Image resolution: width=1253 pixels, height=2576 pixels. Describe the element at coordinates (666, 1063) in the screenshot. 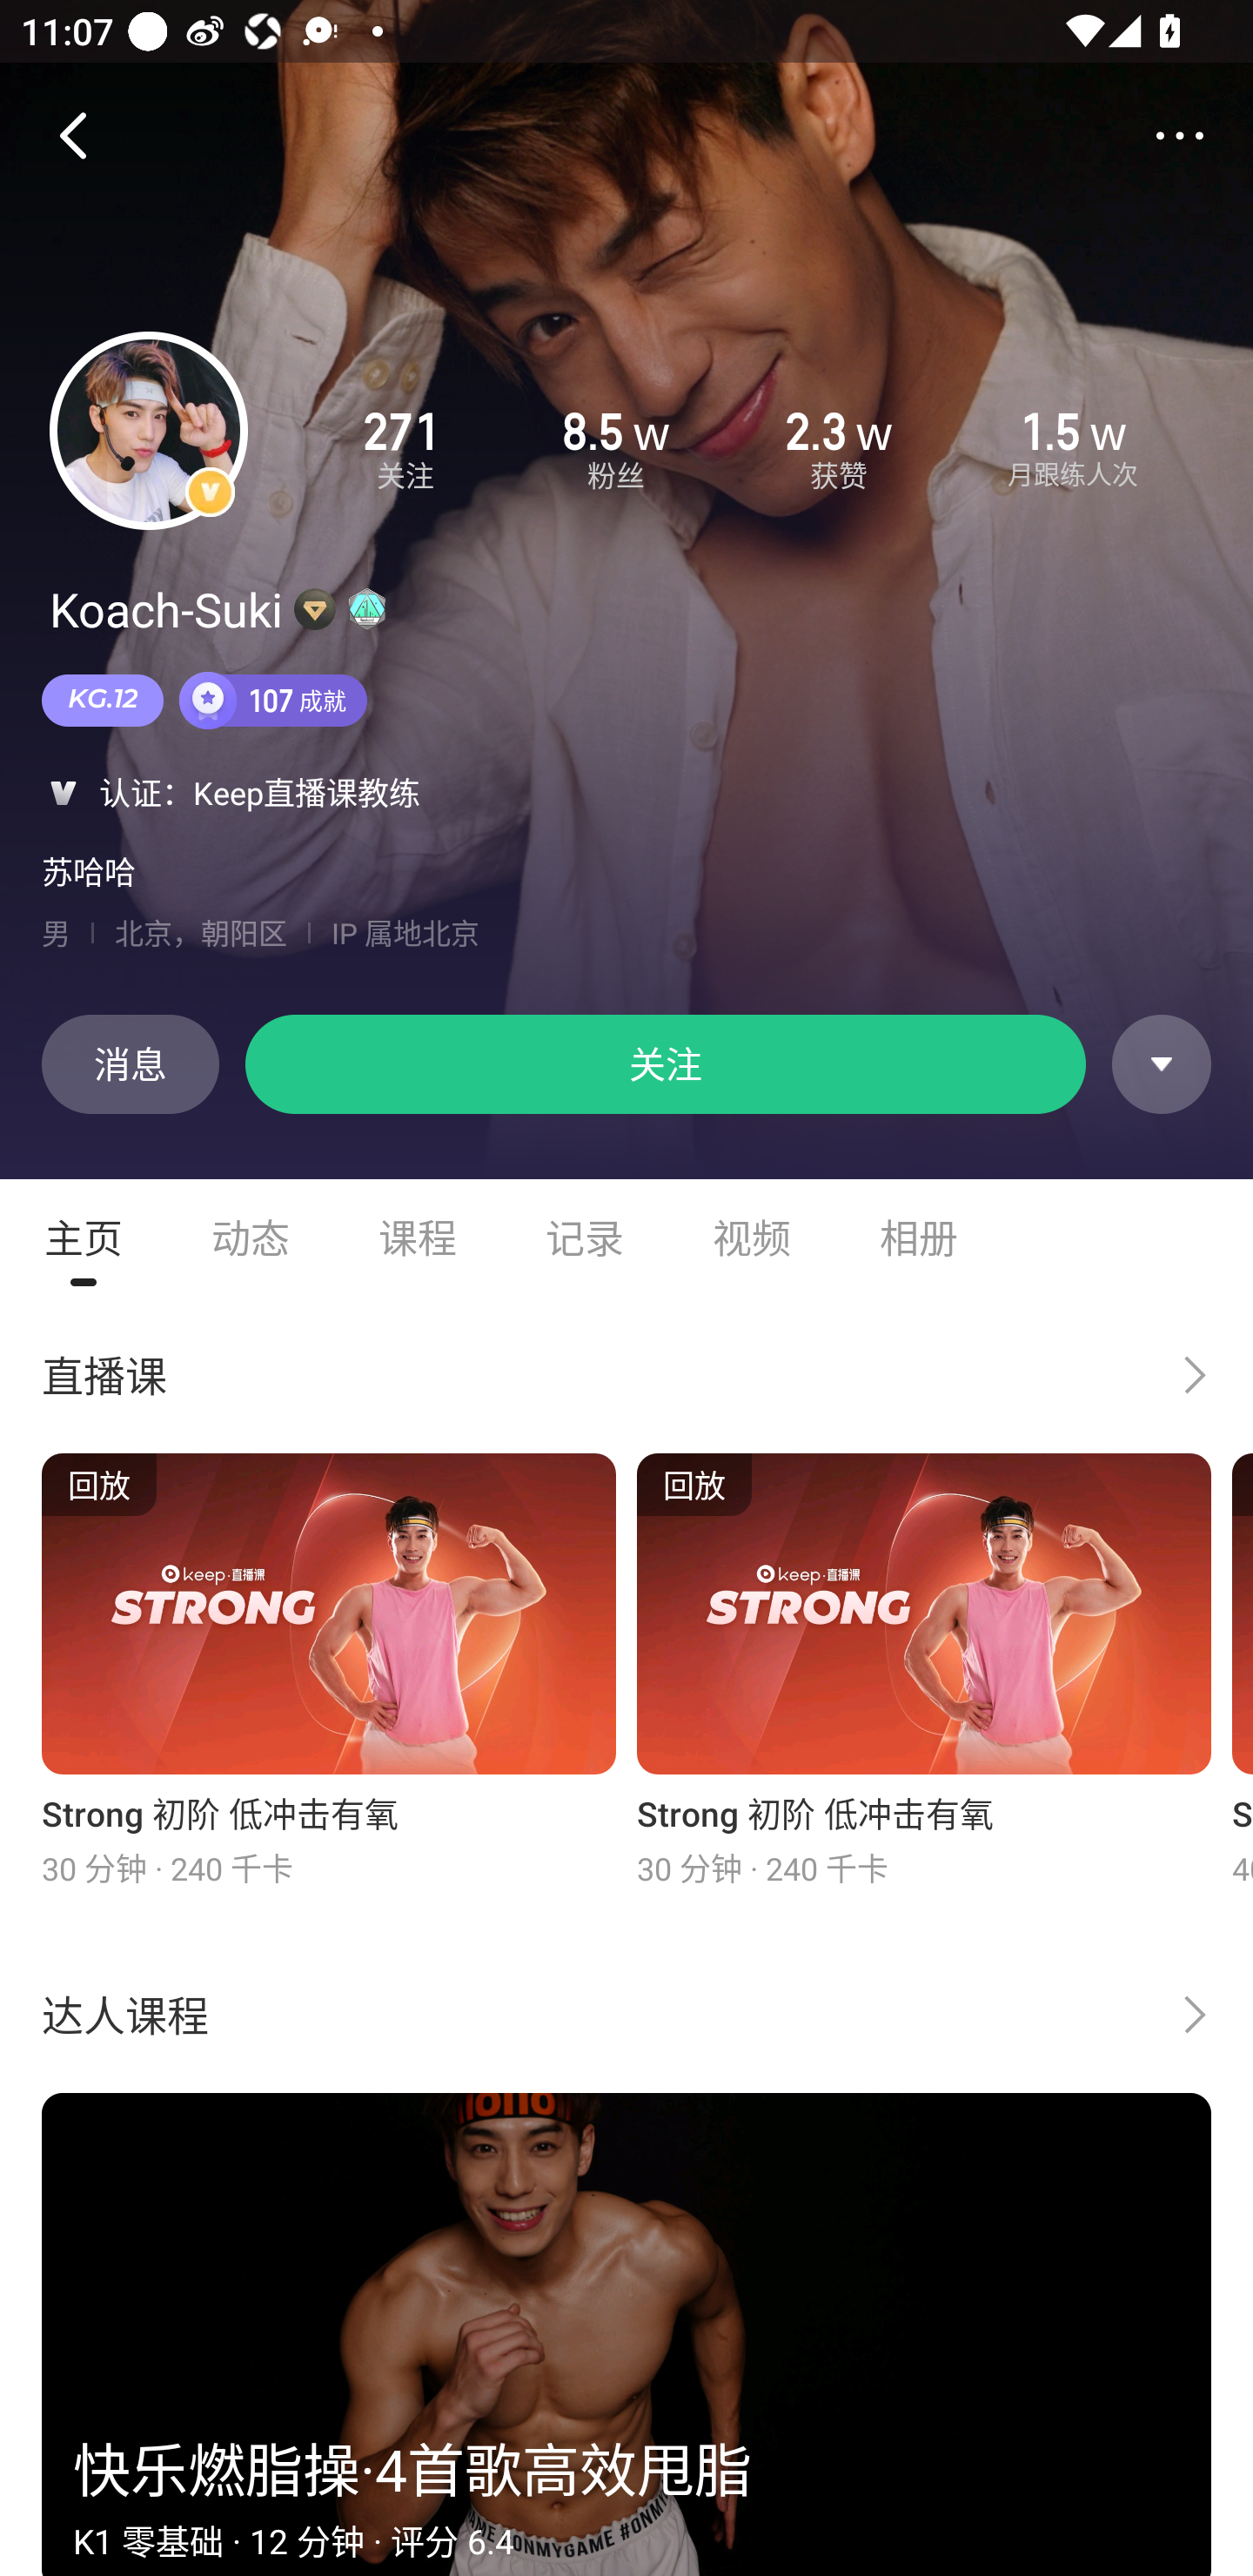

I see `关注` at that location.